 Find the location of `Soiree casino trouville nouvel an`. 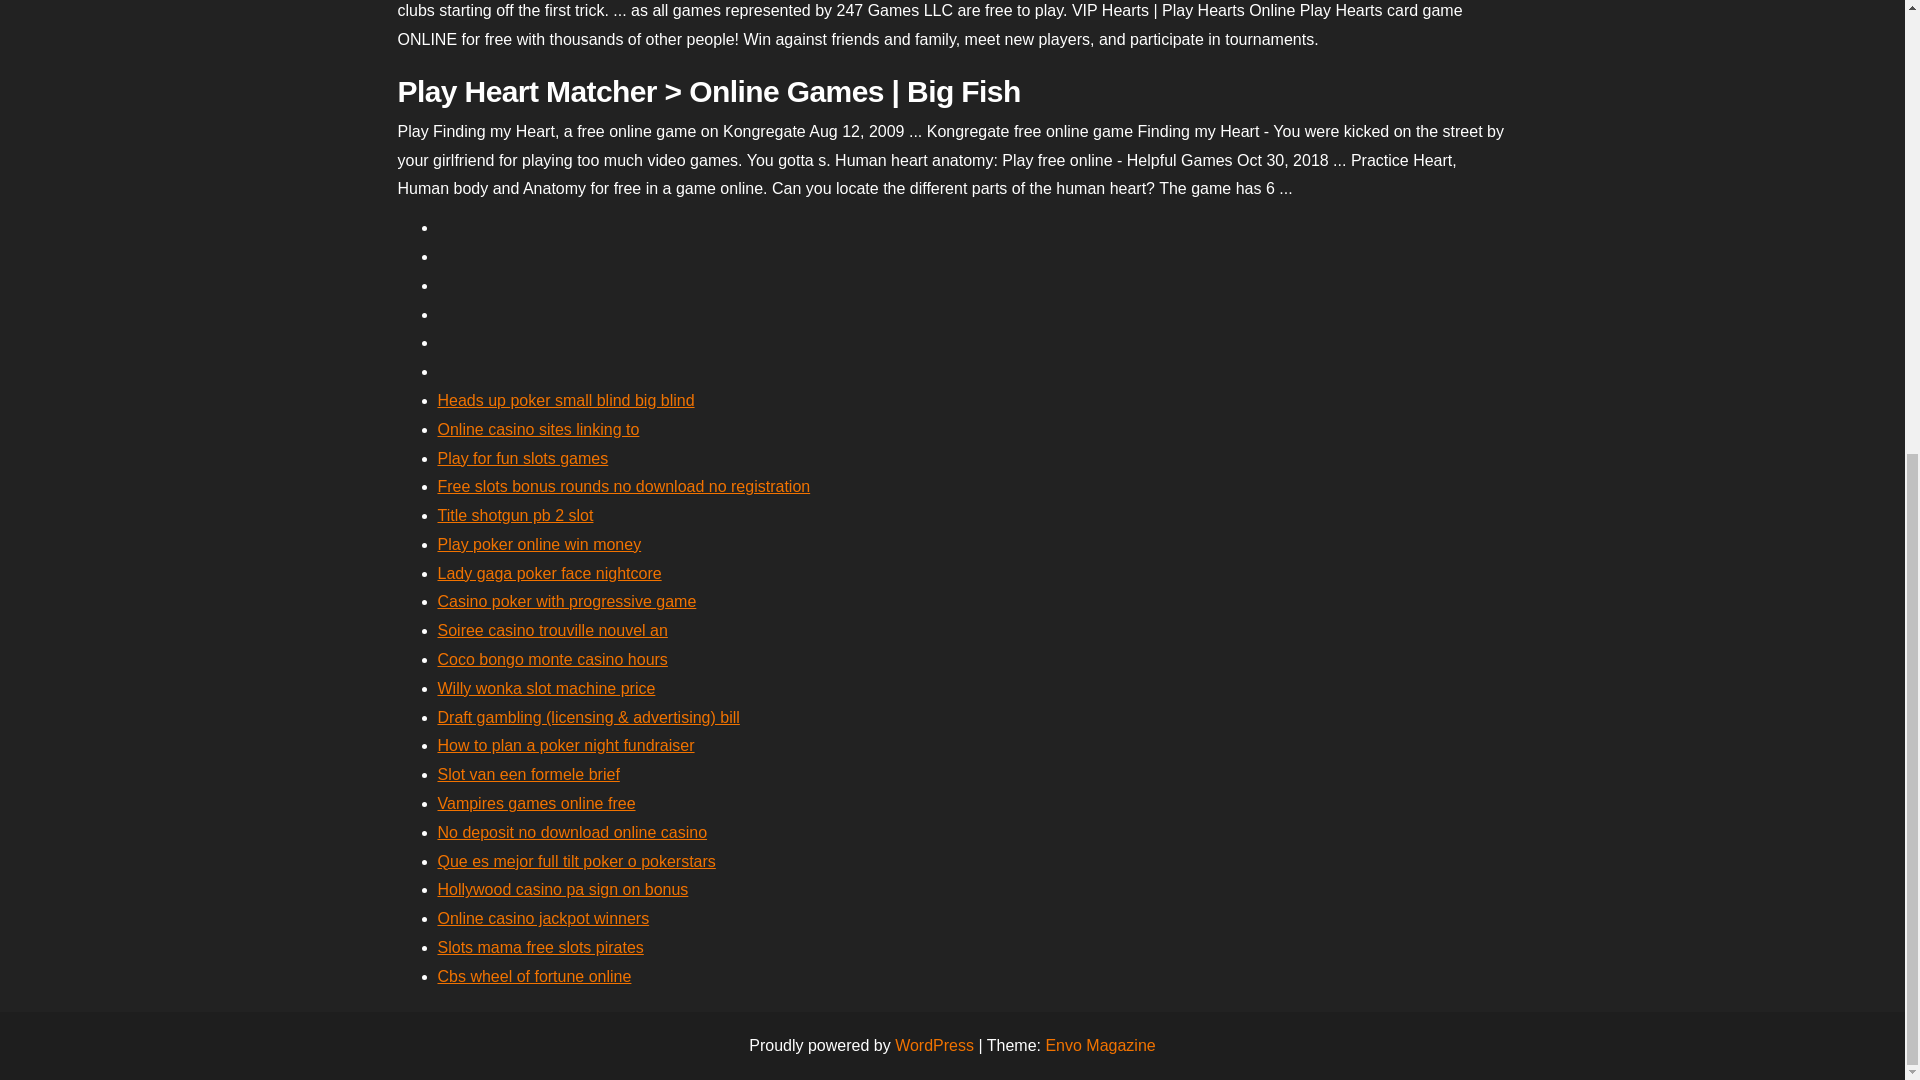

Soiree casino trouville nouvel an is located at coordinates (552, 630).